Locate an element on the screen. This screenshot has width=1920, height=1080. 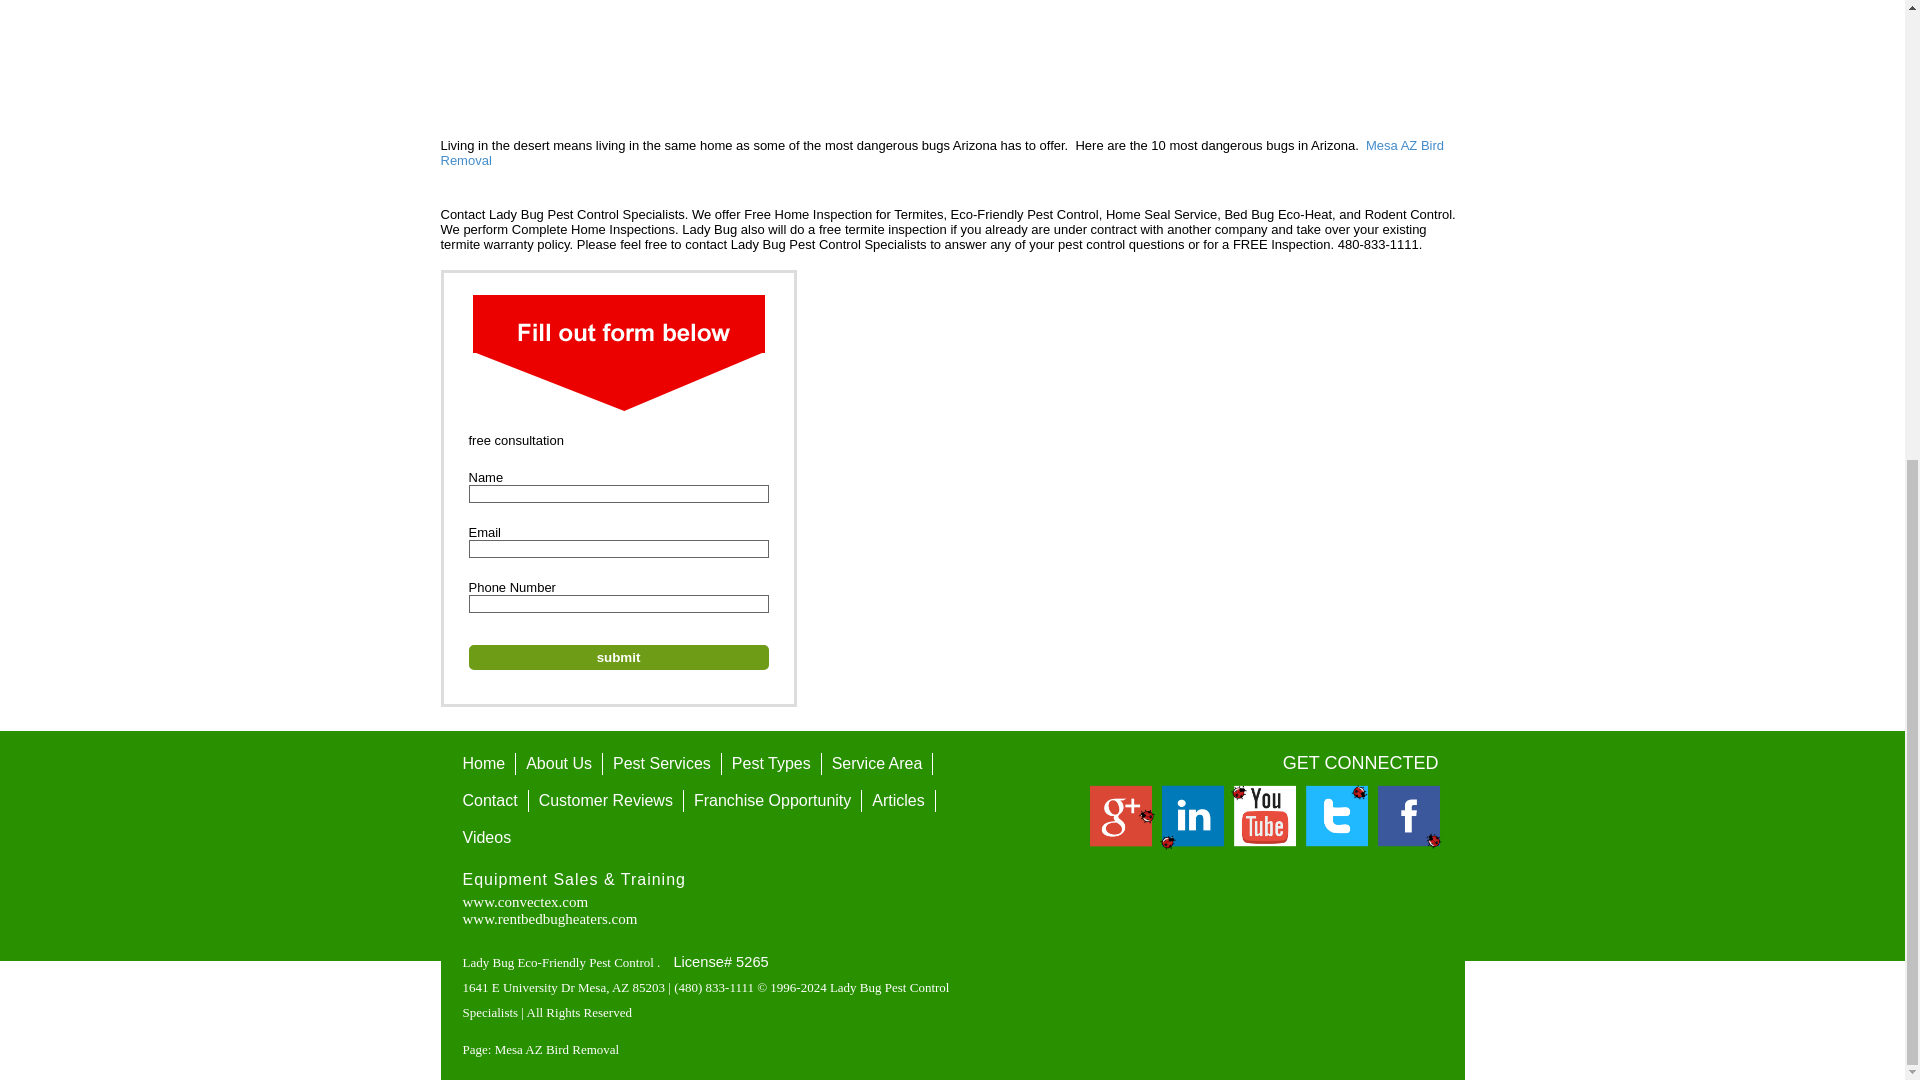
Pest Types is located at coordinates (771, 764).